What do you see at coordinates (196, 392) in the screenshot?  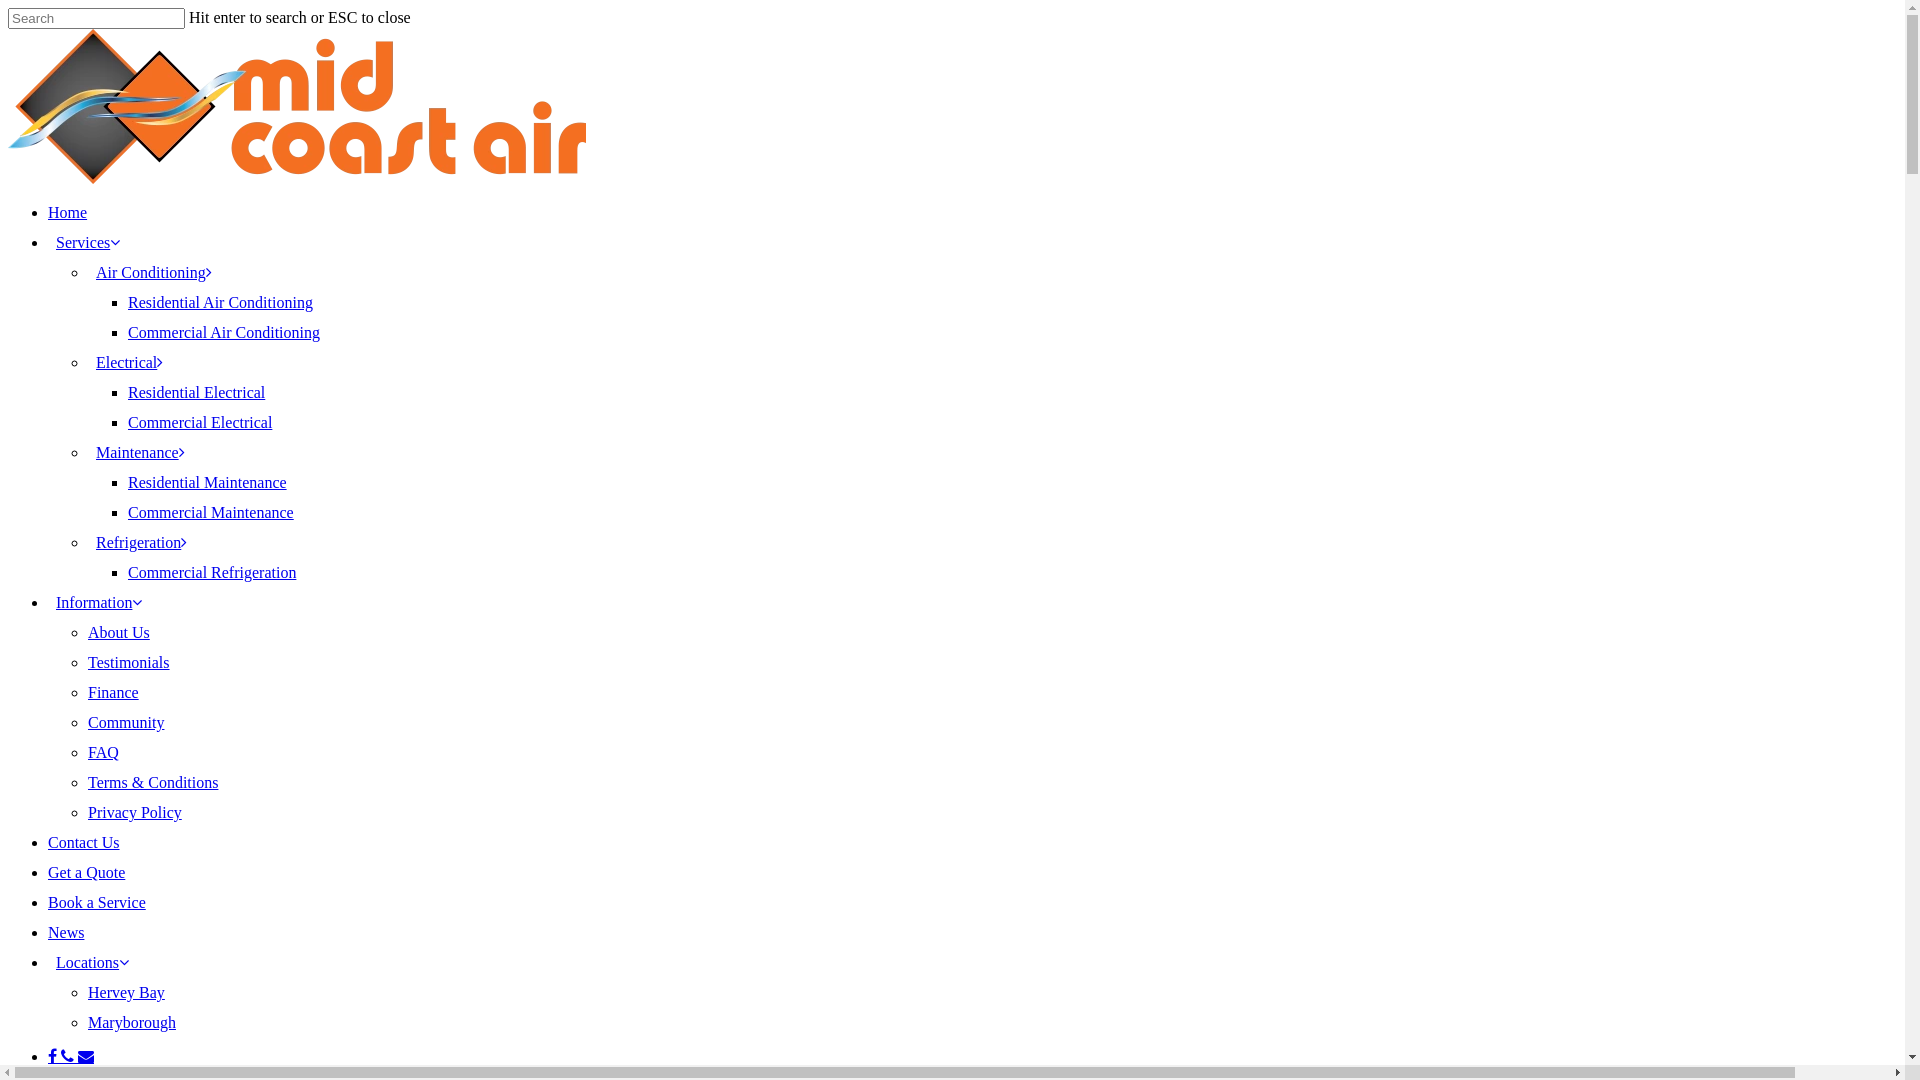 I see `Residential Electrical` at bounding box center [196, 392].